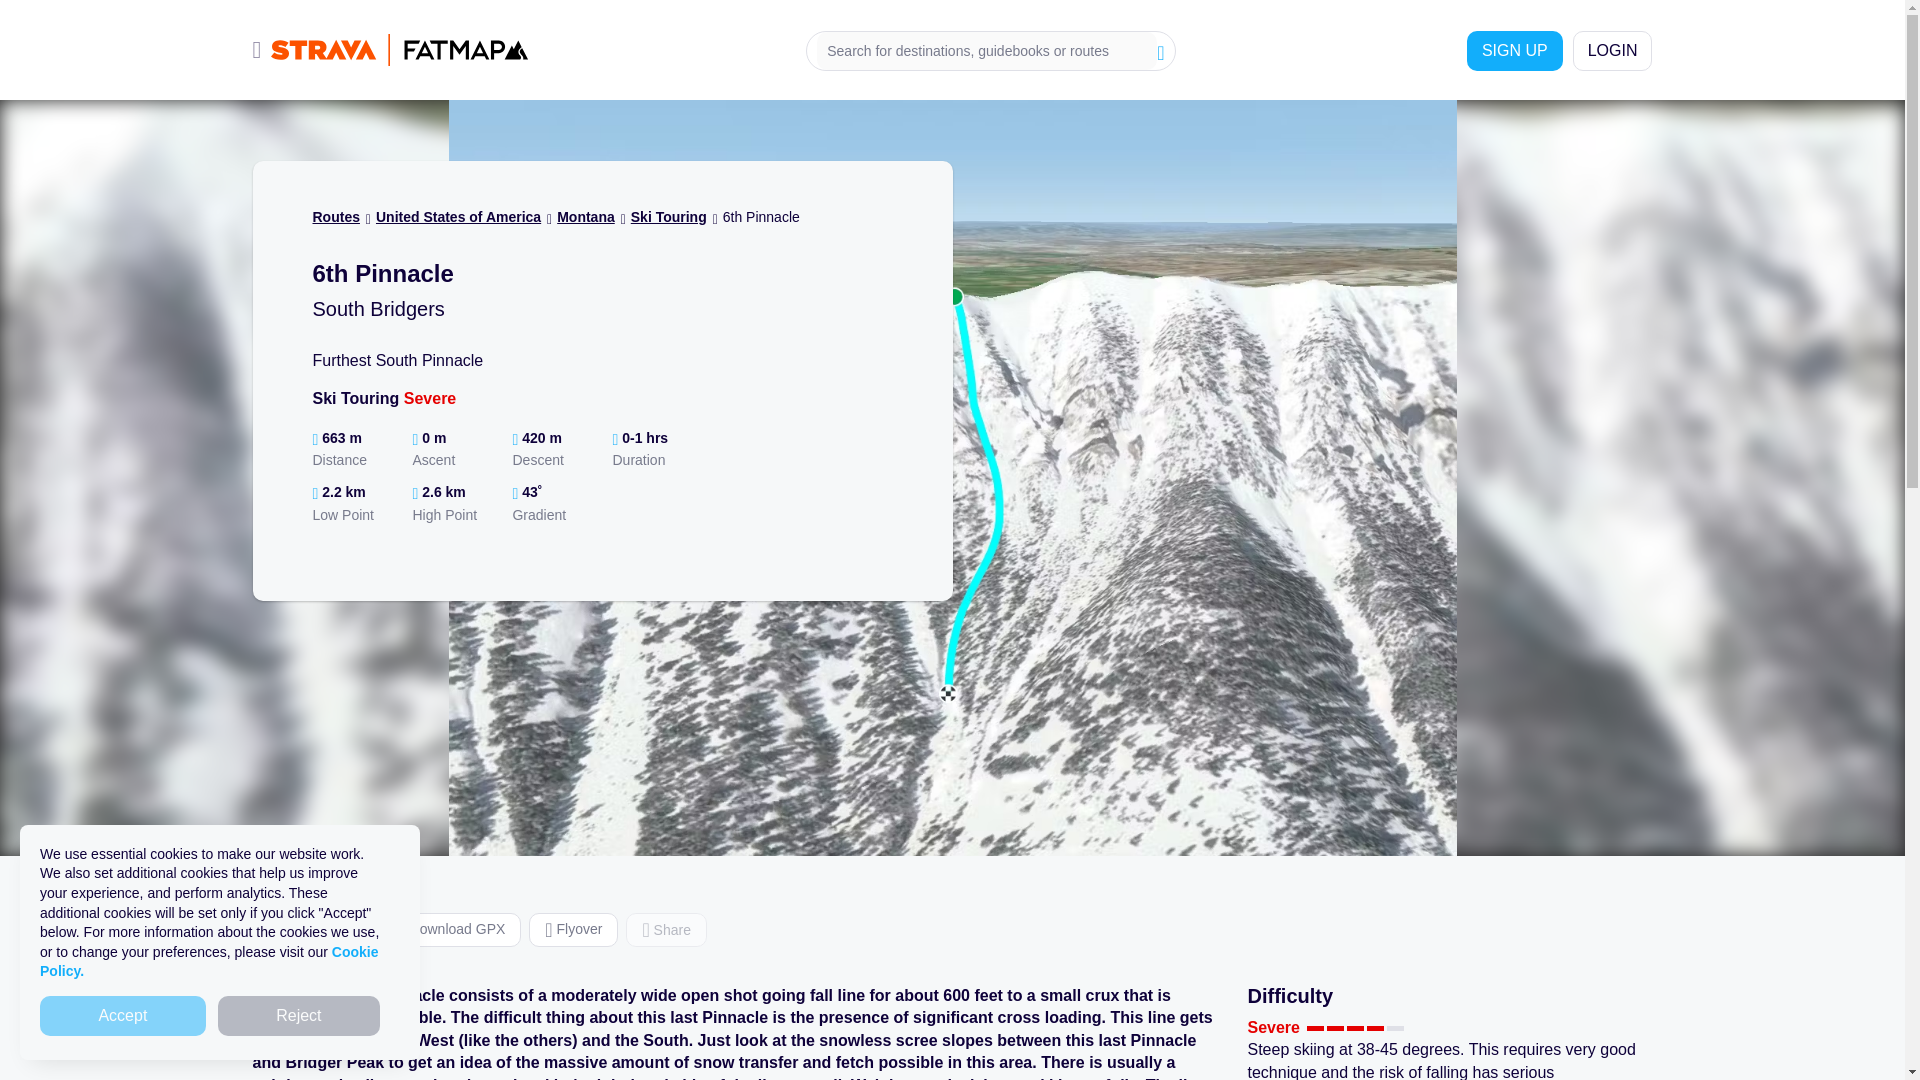  Describe the element at coordinates (312, 930) in the screenshot. I see `View on map` at that location.